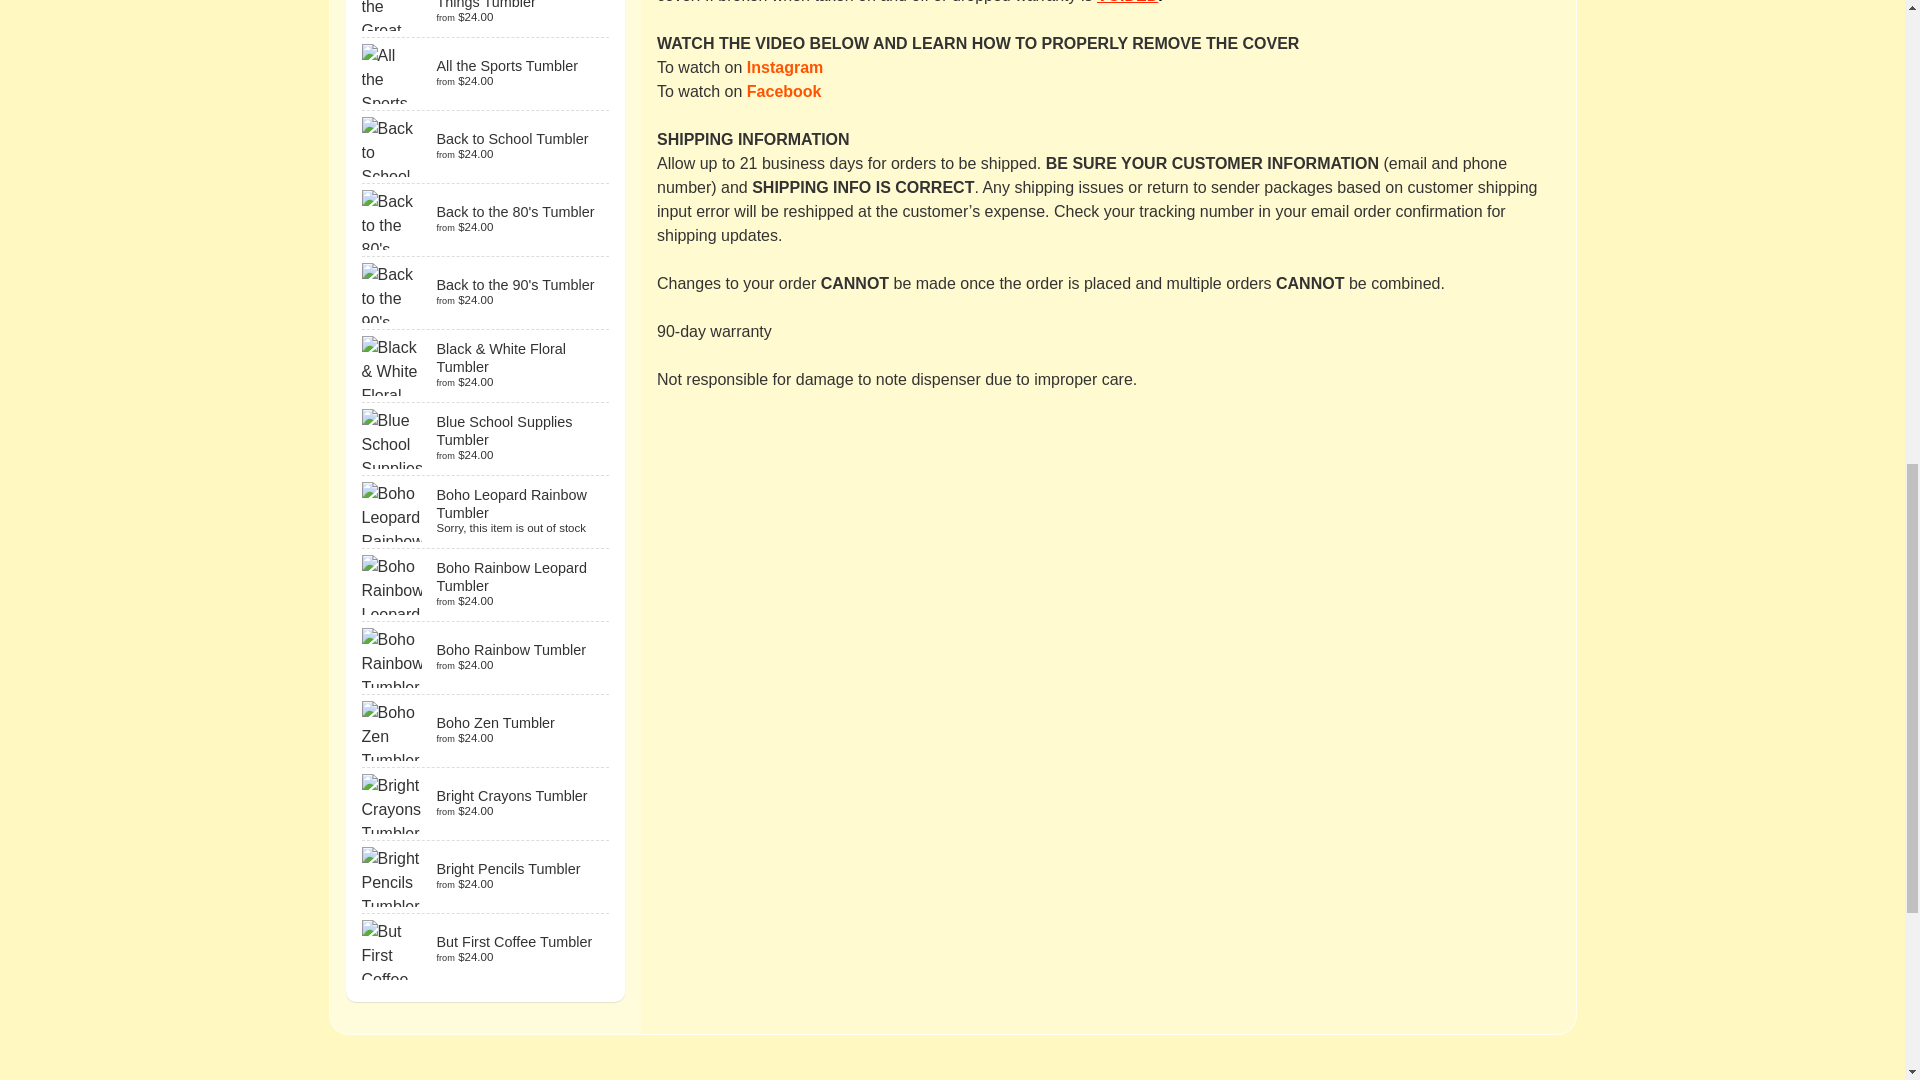 This screenshot has width=1920, height=1080. I want to click on Boho Leopard Rainbow Tumbler, so click(486, 512).